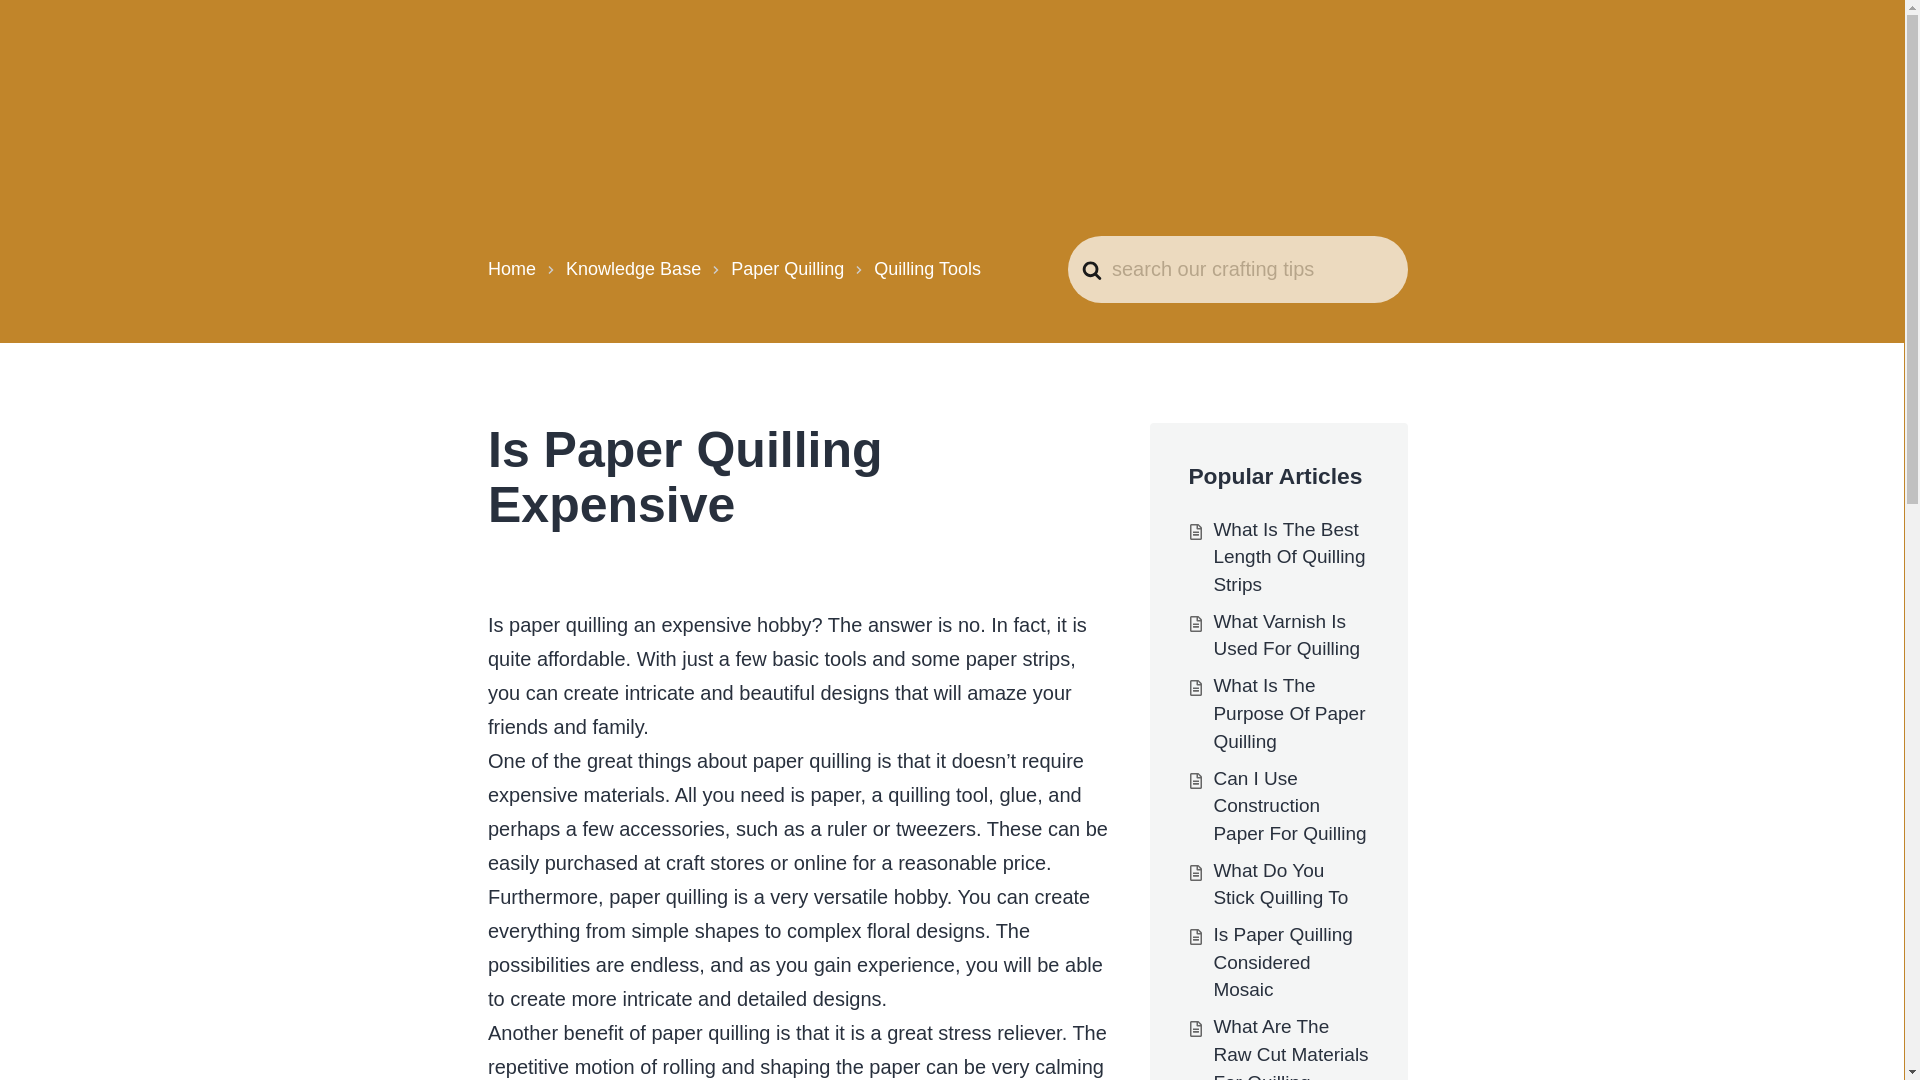 Image resolution: width=1920 pixels, height=1080 pixels. What do you see at coordinates (1282, 962) in the screenshot?
I see `Is Paper Quilling Considered Mosaic` at bounding box center [1282, 962].